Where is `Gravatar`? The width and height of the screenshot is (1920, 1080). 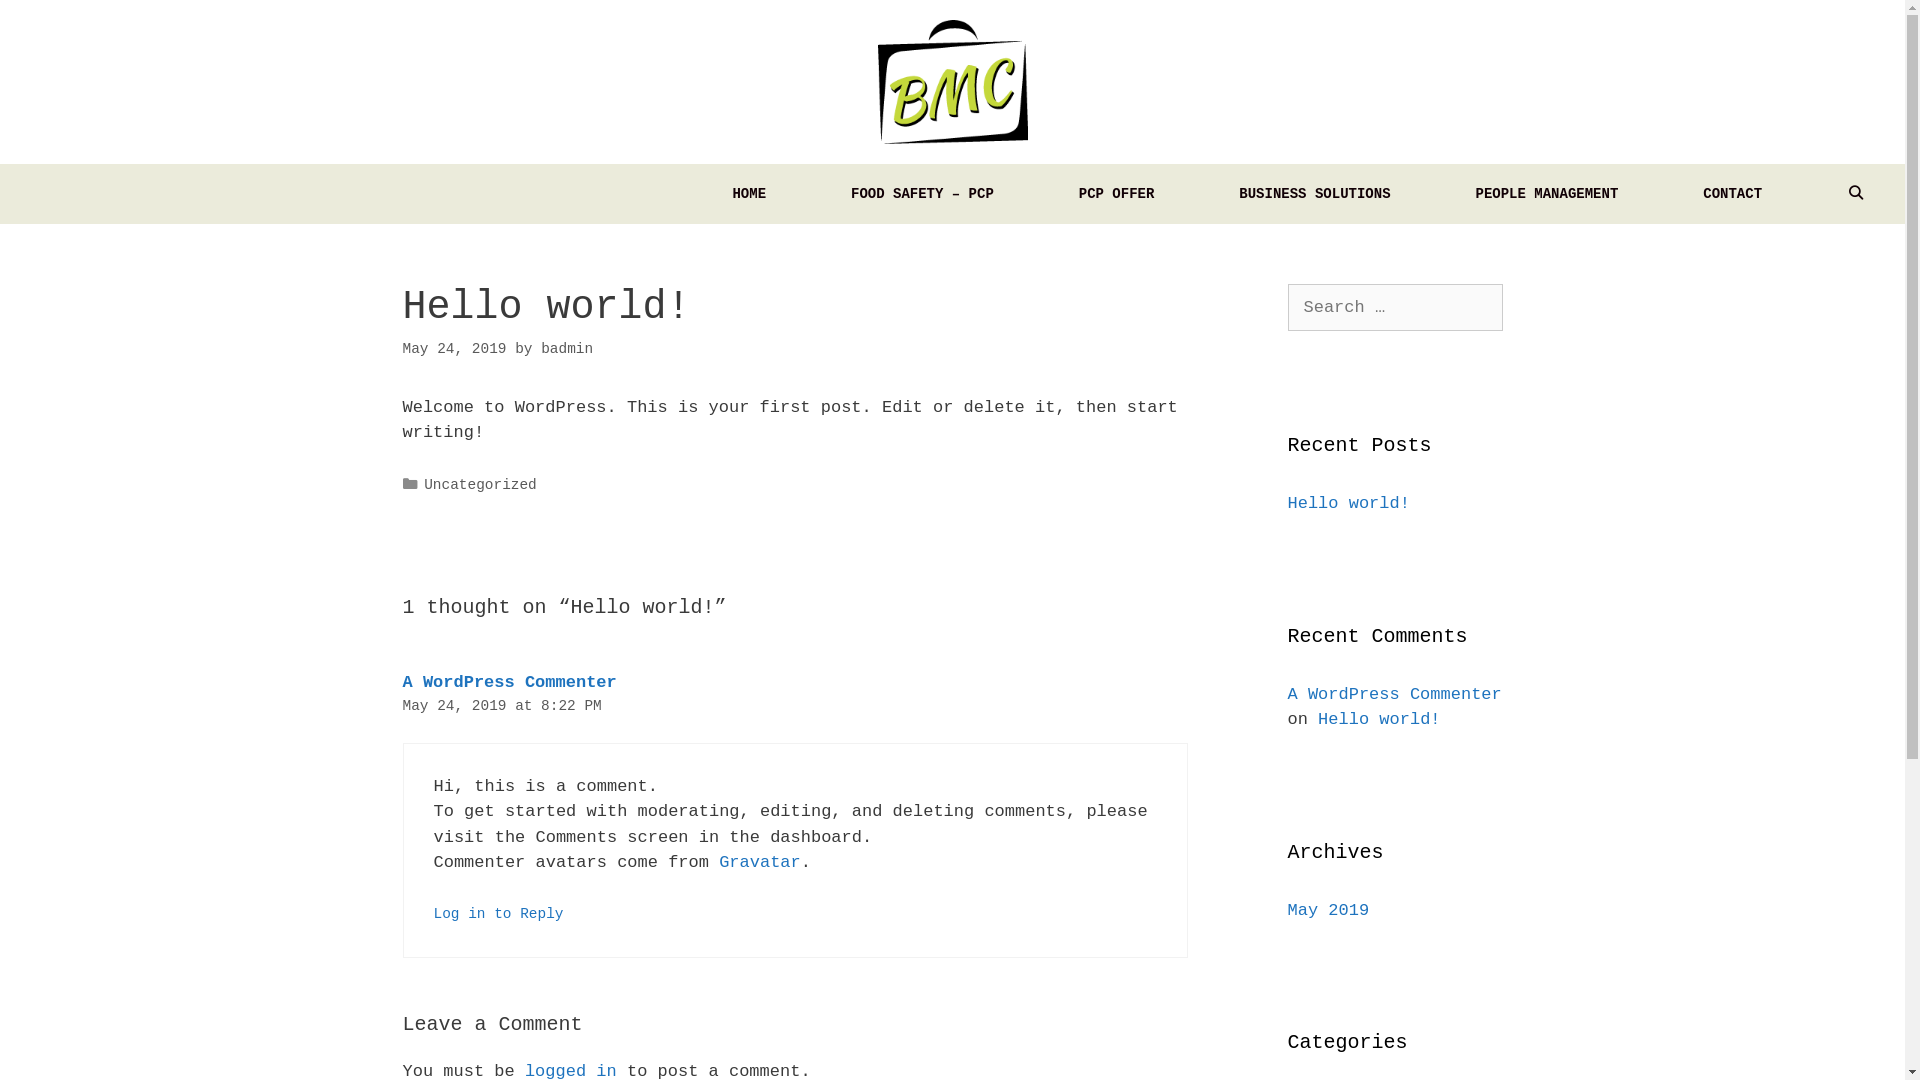 Gravatar is located at coordinates (760, 862).